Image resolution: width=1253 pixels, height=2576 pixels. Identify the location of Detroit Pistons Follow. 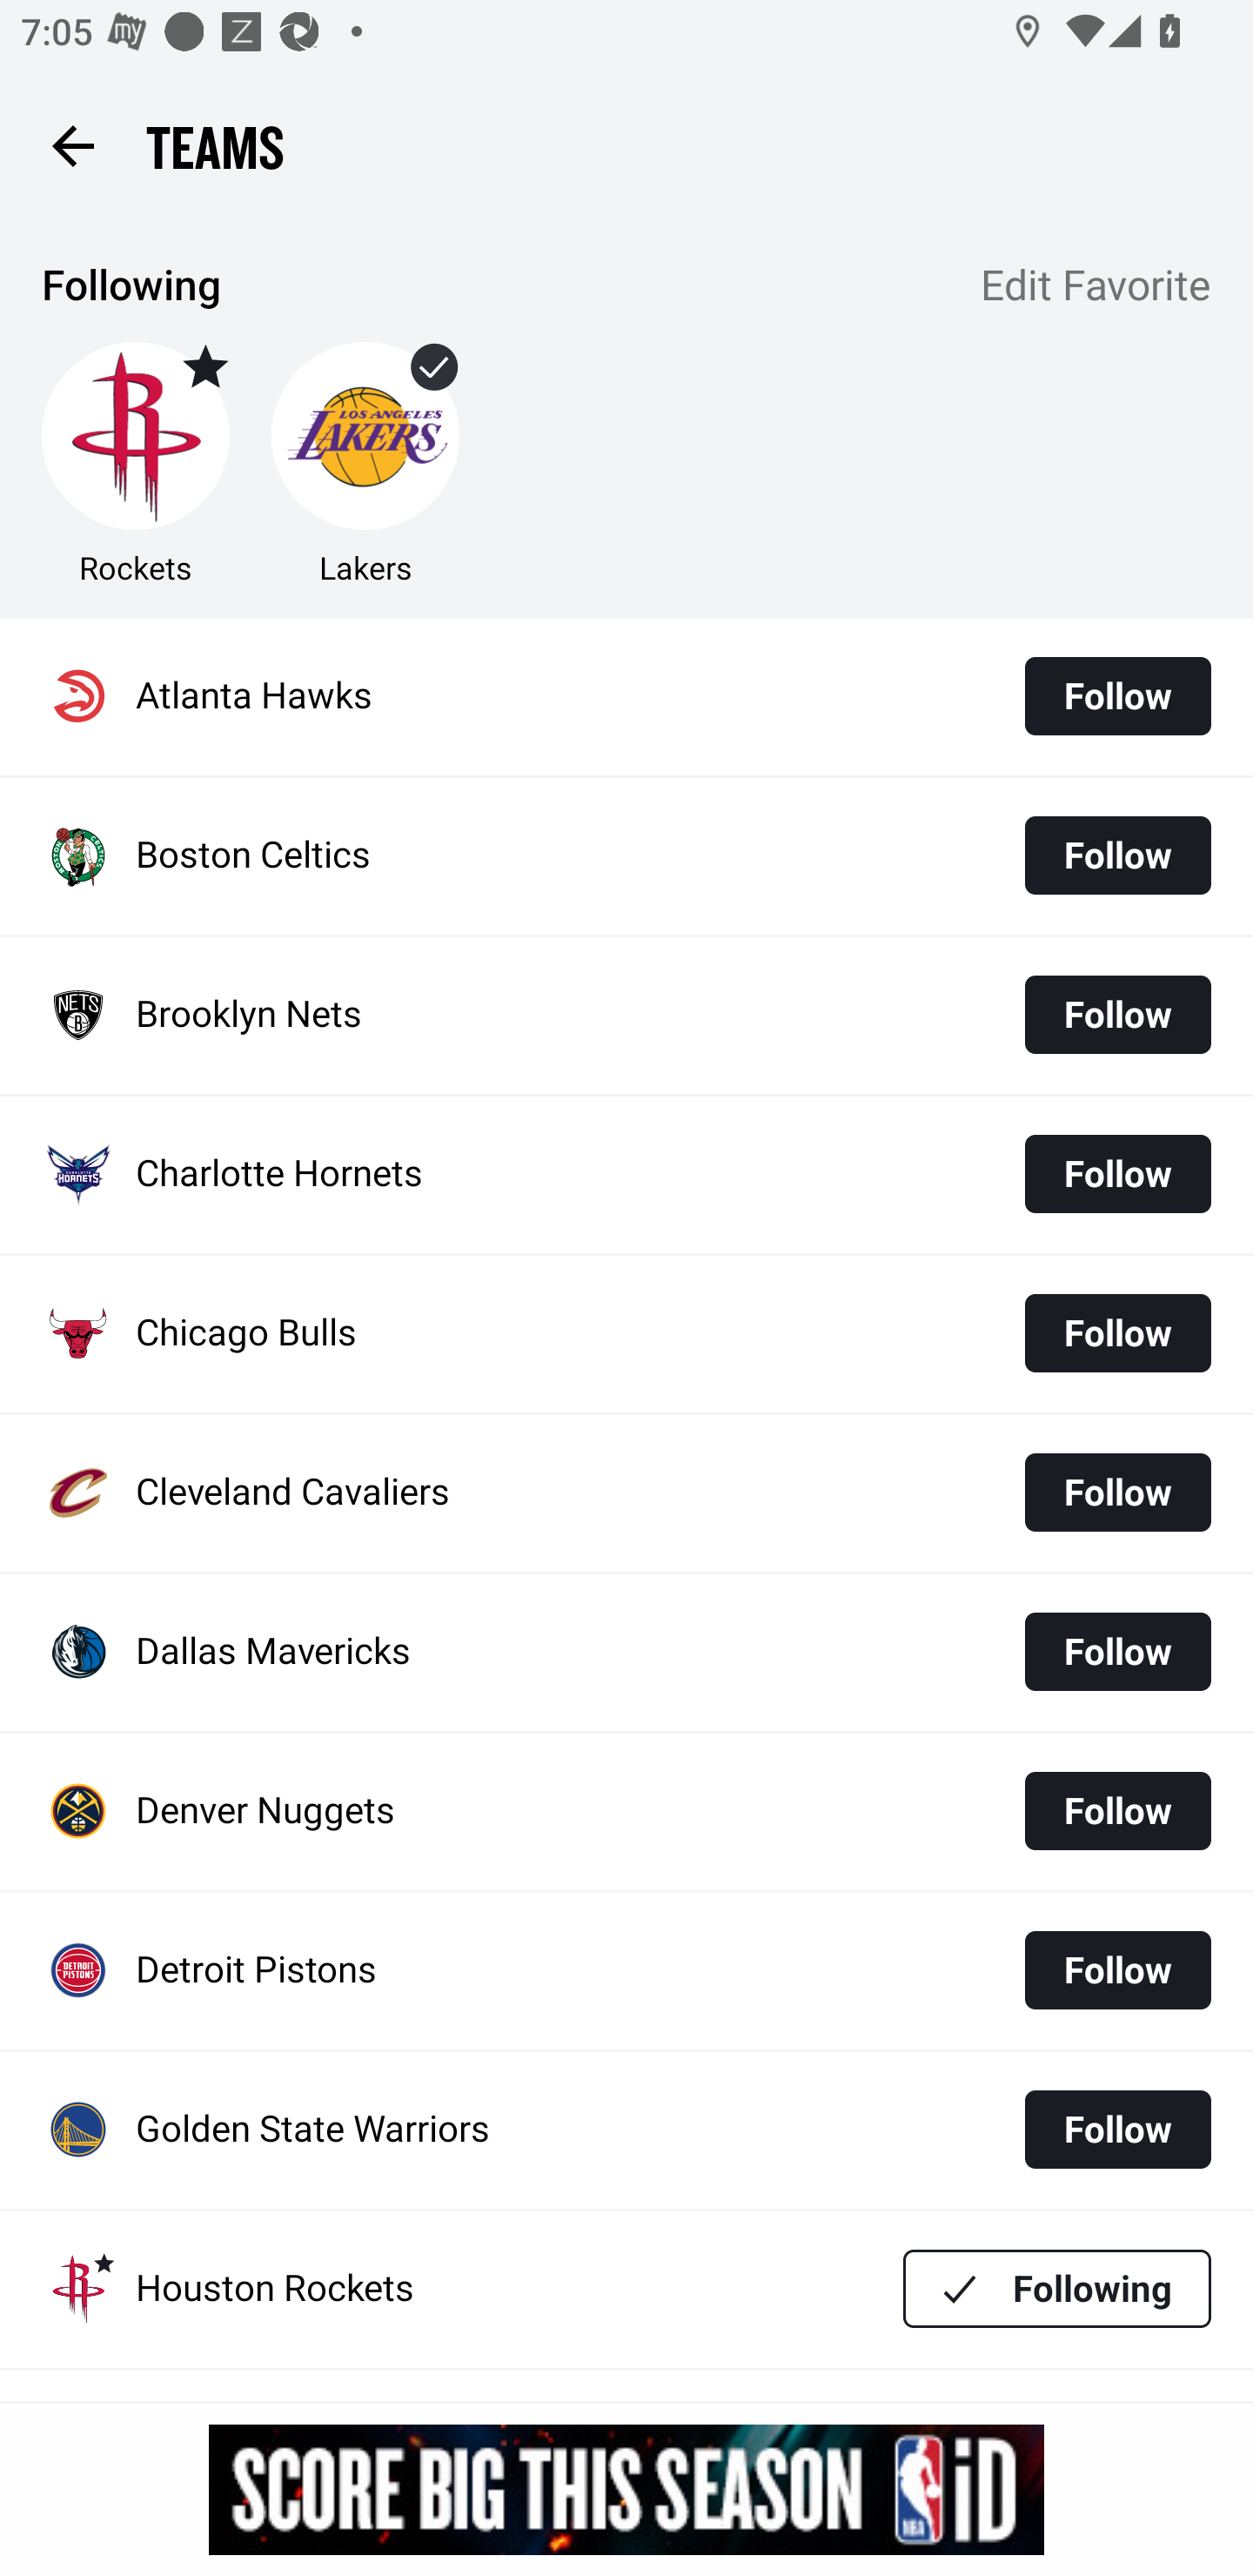
(626, 1972).